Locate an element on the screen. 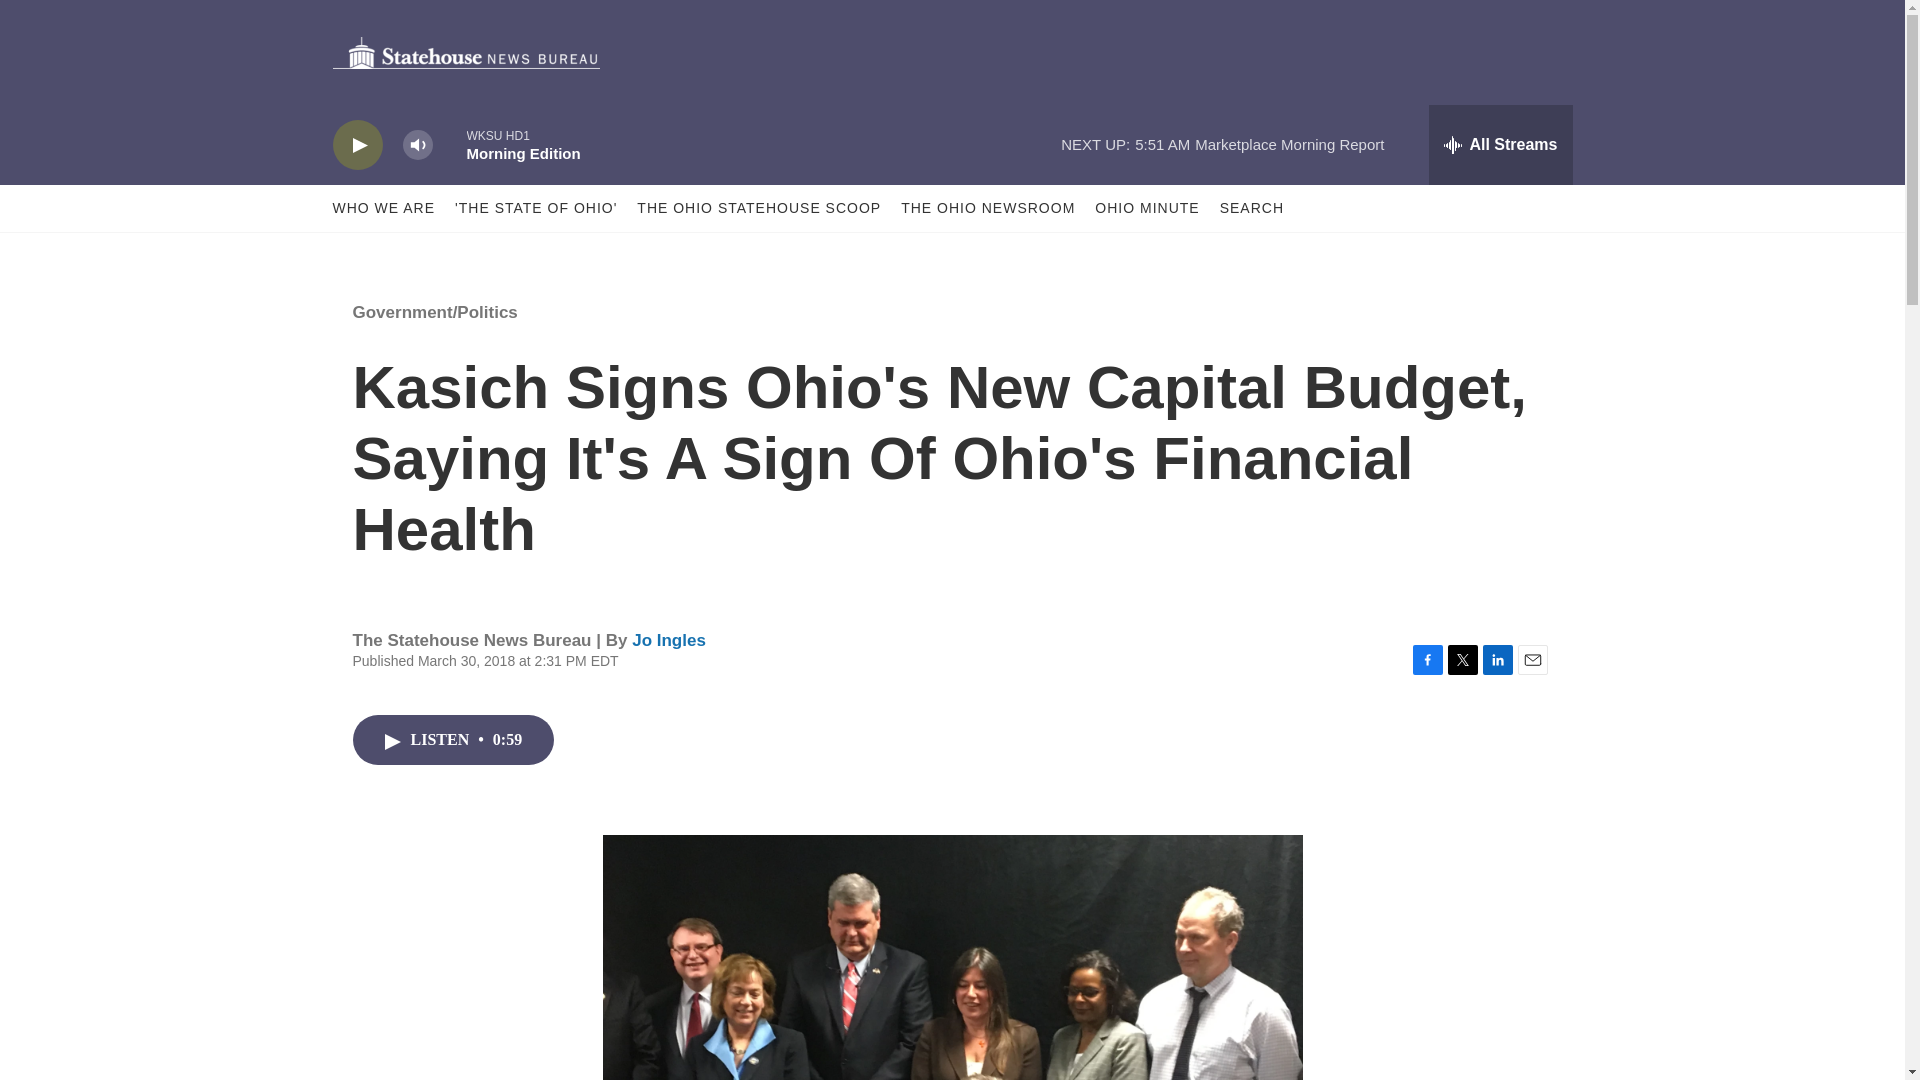 The image size is (1920, 1080). Email is located at coordinates (1532, 660).